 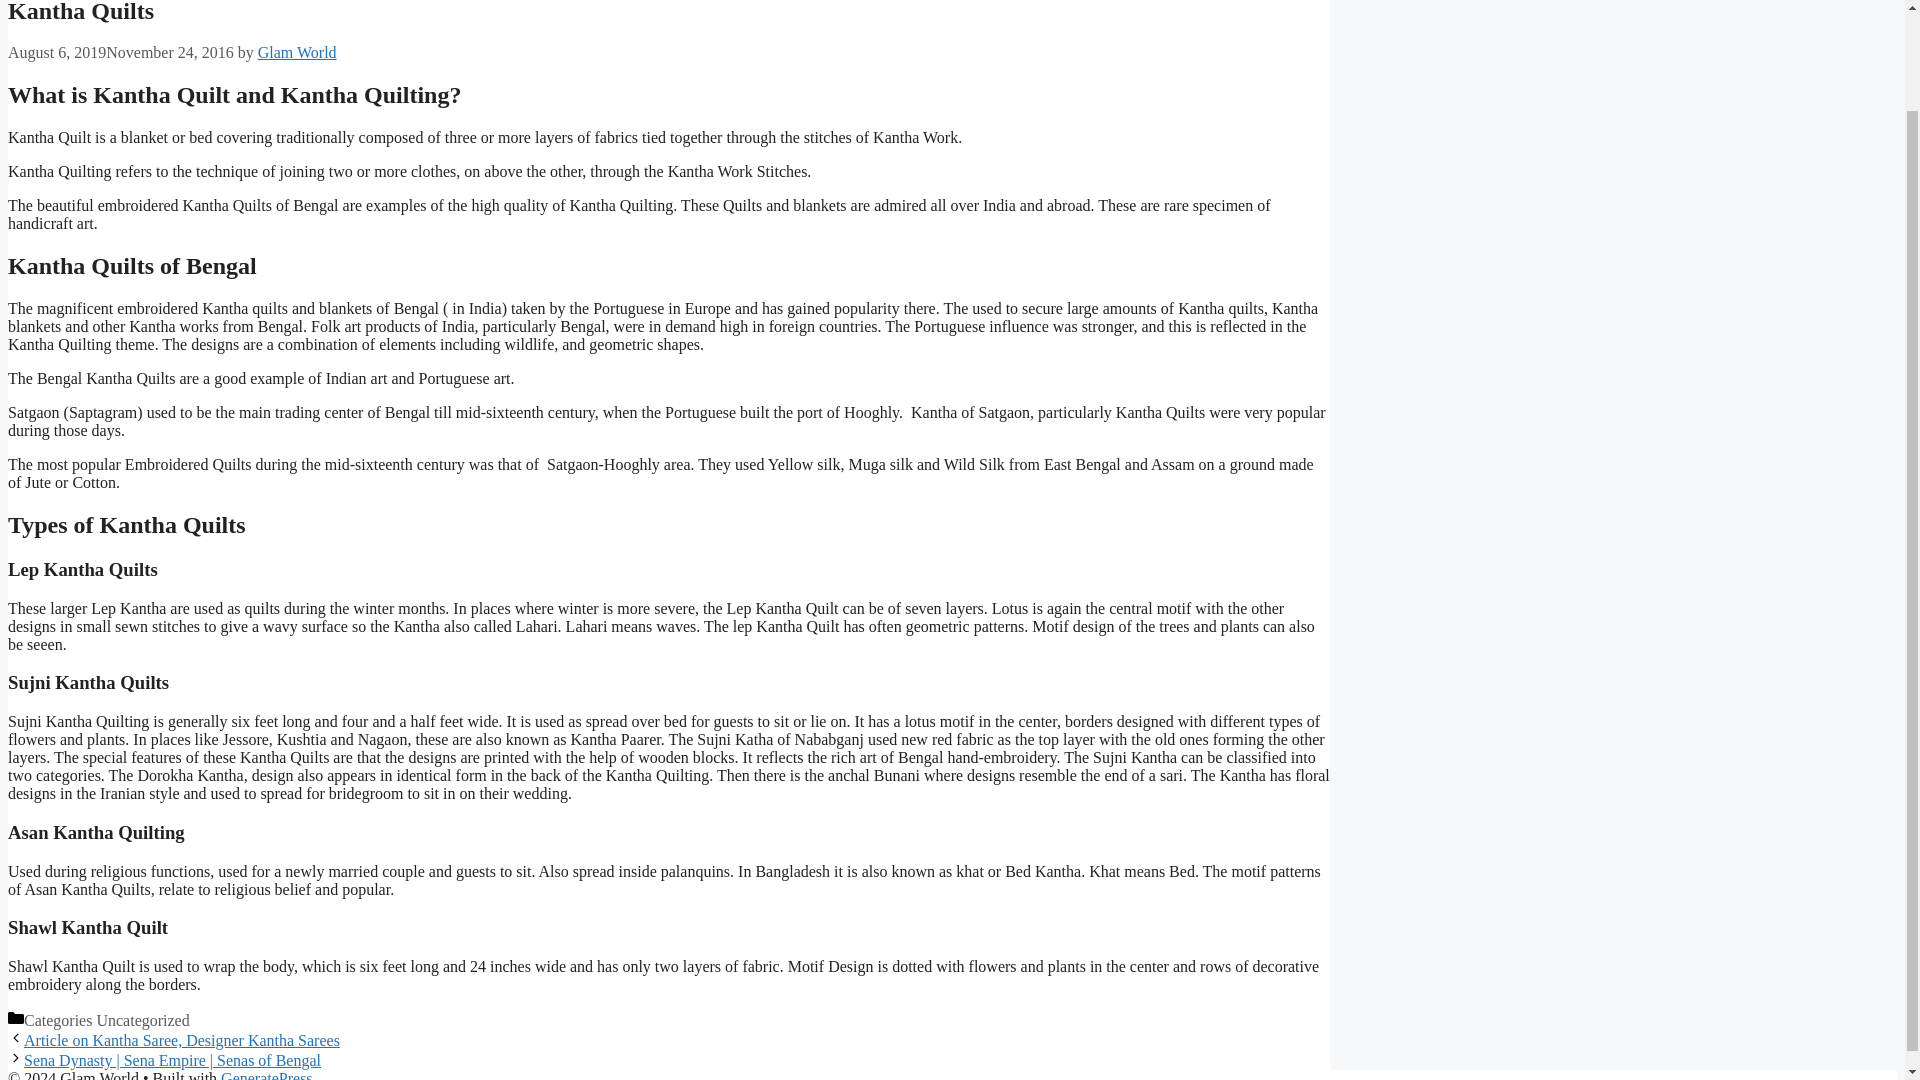 I want to click on Glam World, so click(x=297, y=52).